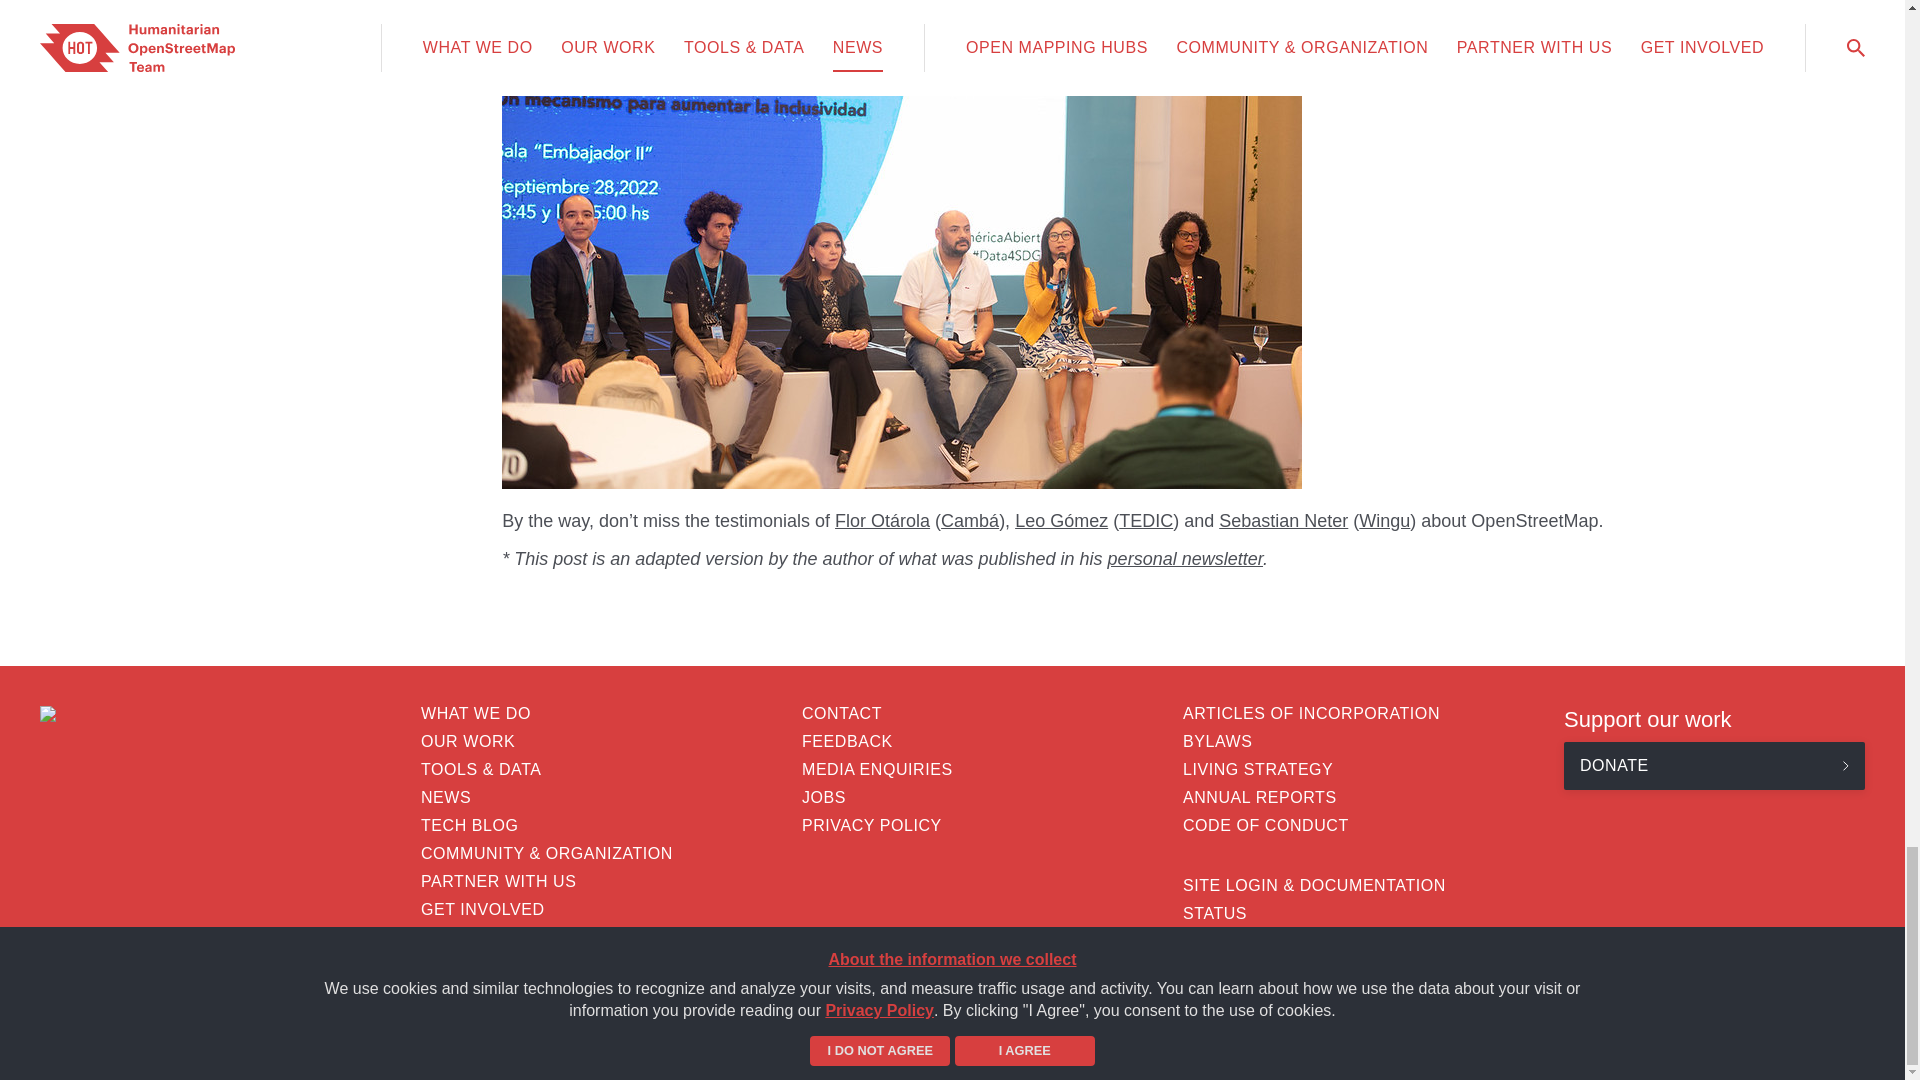 This screenshot has height=1080, width=1920. Describe the element at coordinates (1185, 558) in the screenshot. I see `personal newsletter` at that location.